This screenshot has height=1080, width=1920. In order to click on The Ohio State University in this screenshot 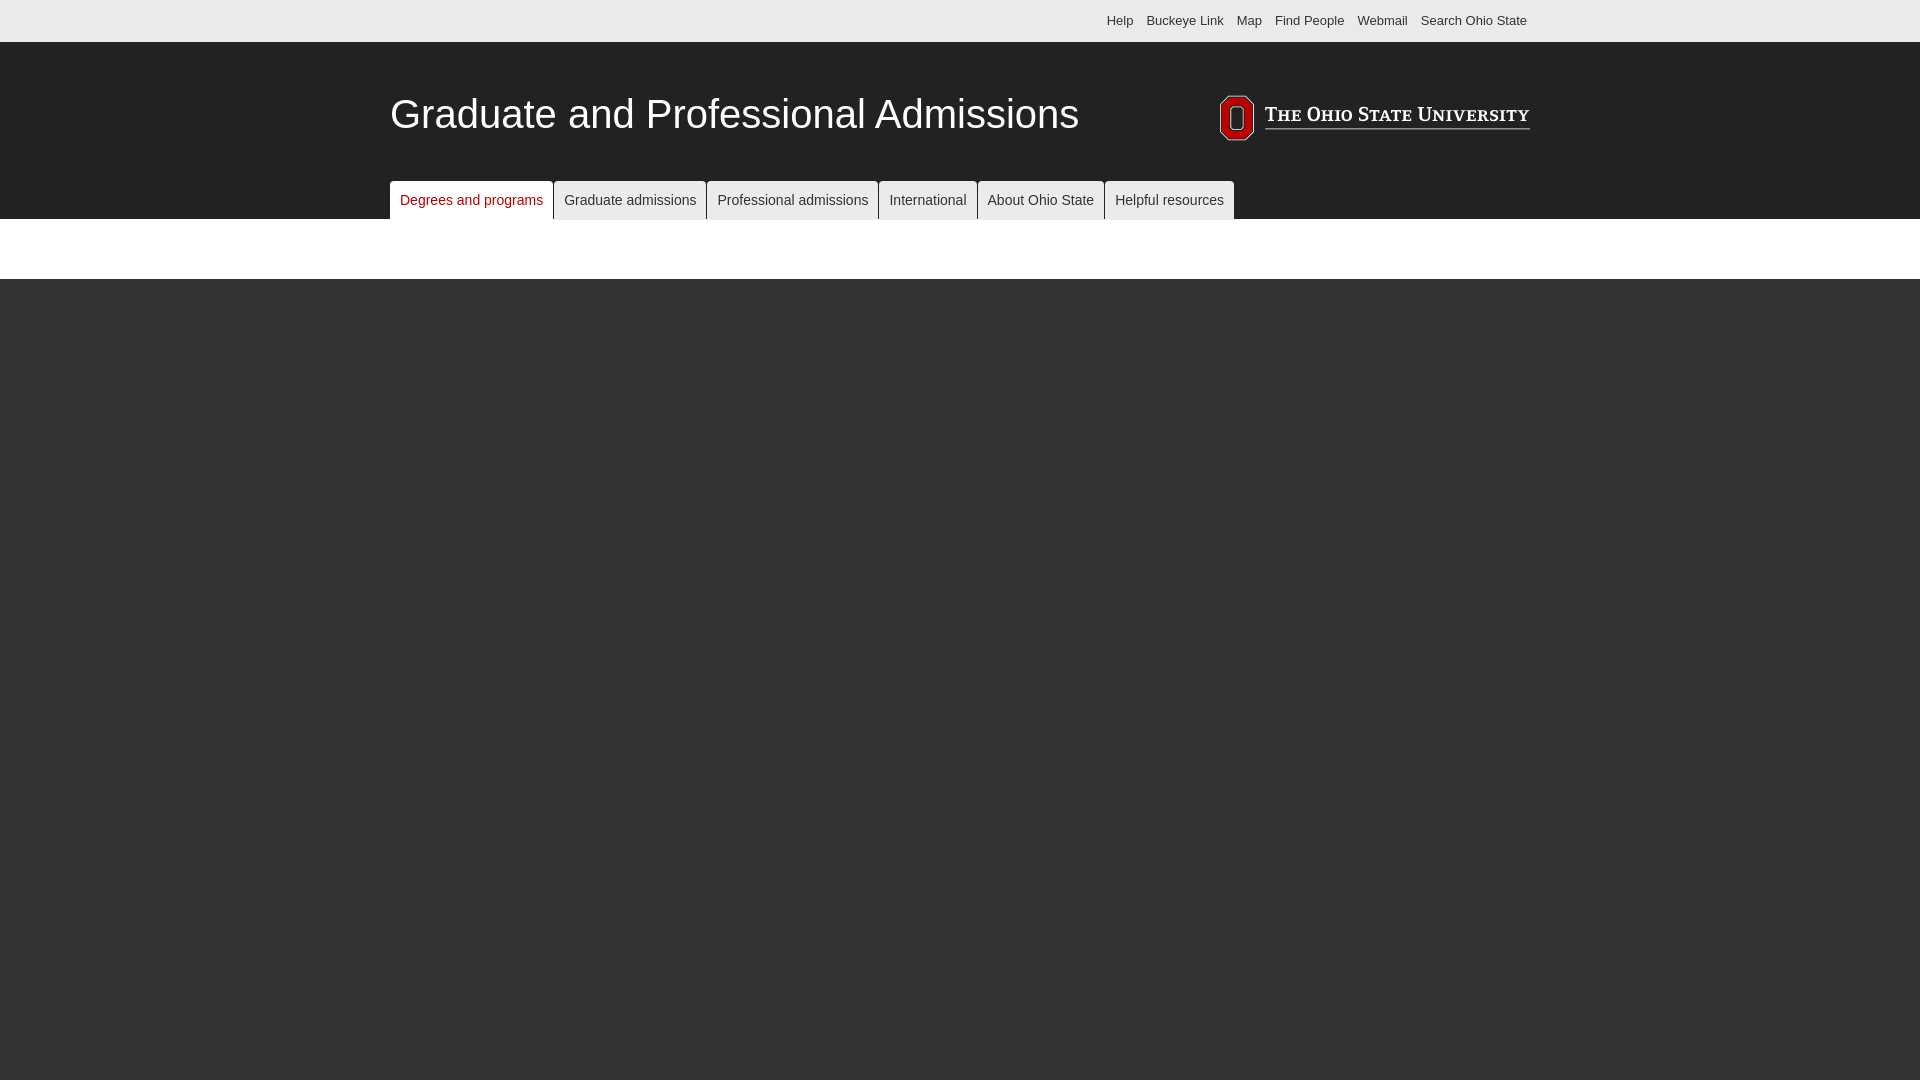, I will do `click(430, 20)`.